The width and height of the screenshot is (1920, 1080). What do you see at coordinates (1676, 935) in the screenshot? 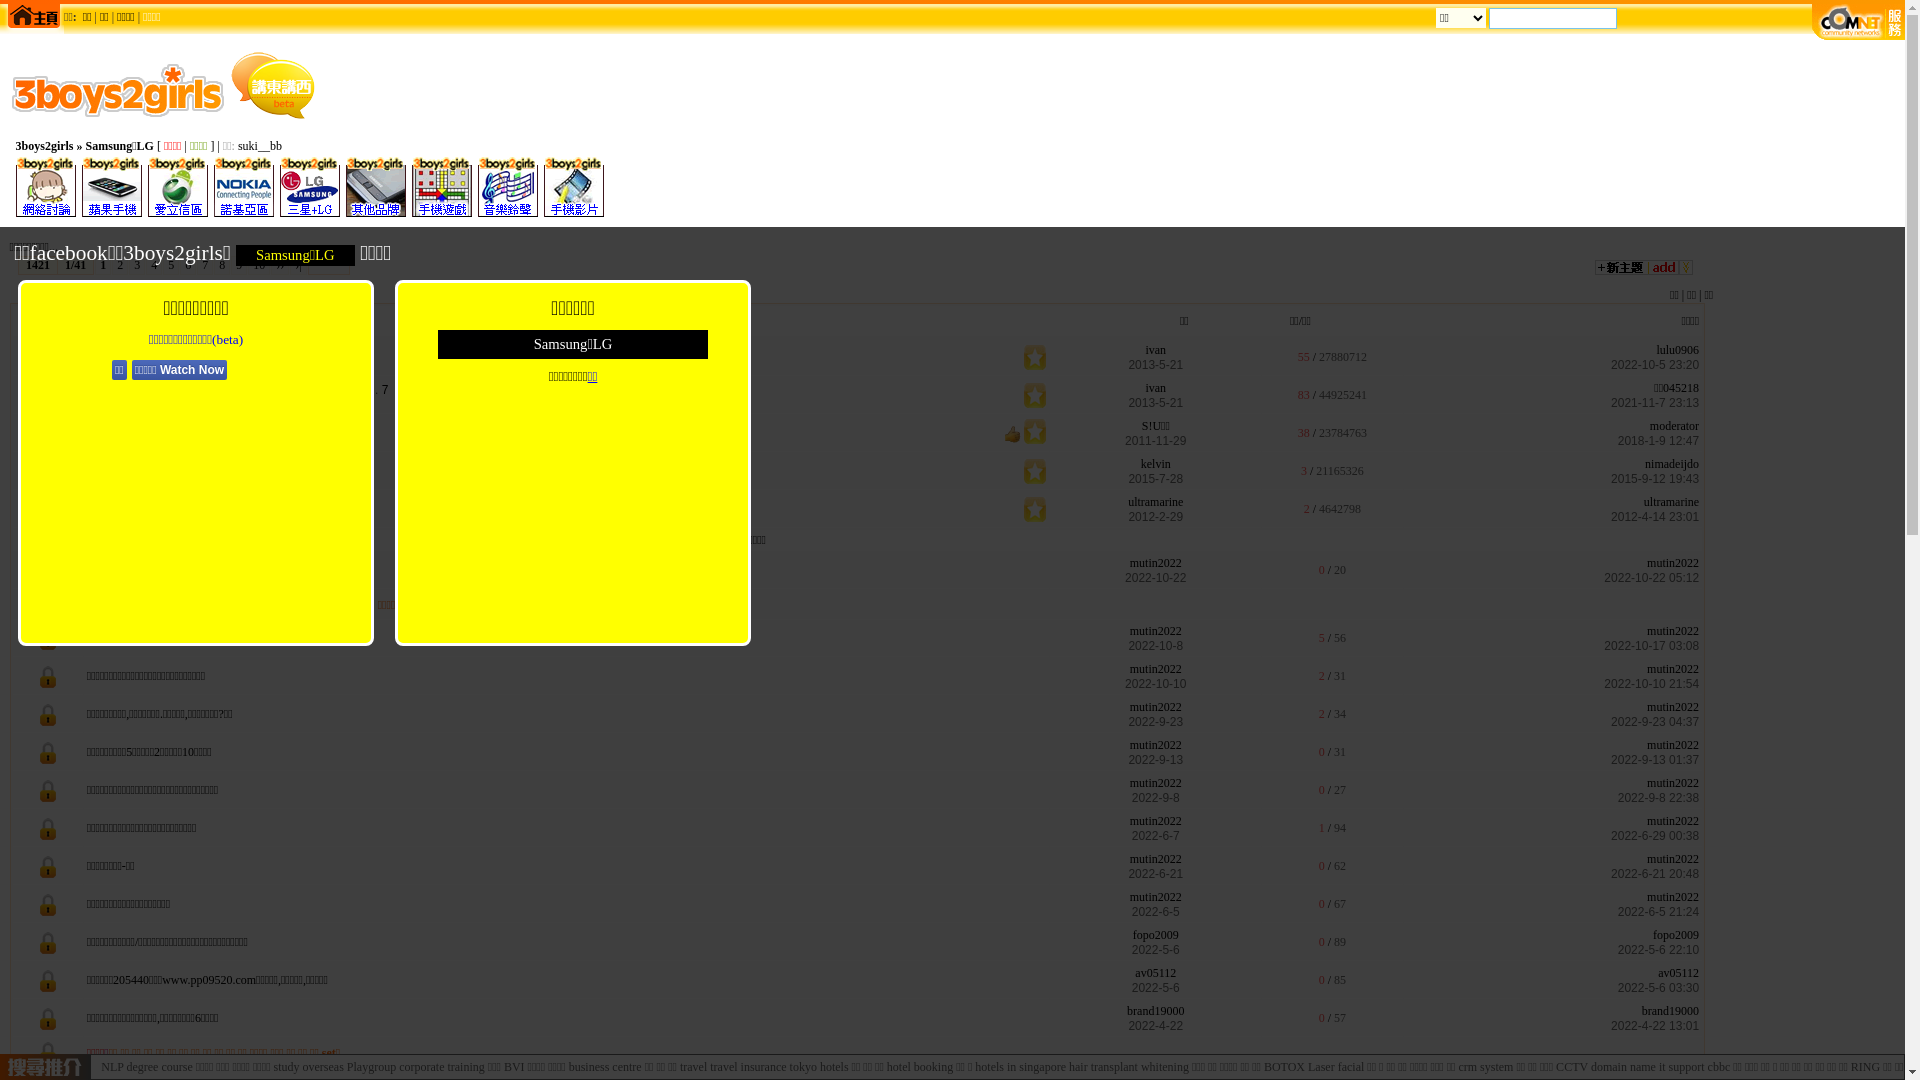
I see `fopo2009` at bounding box center [1676, 935].